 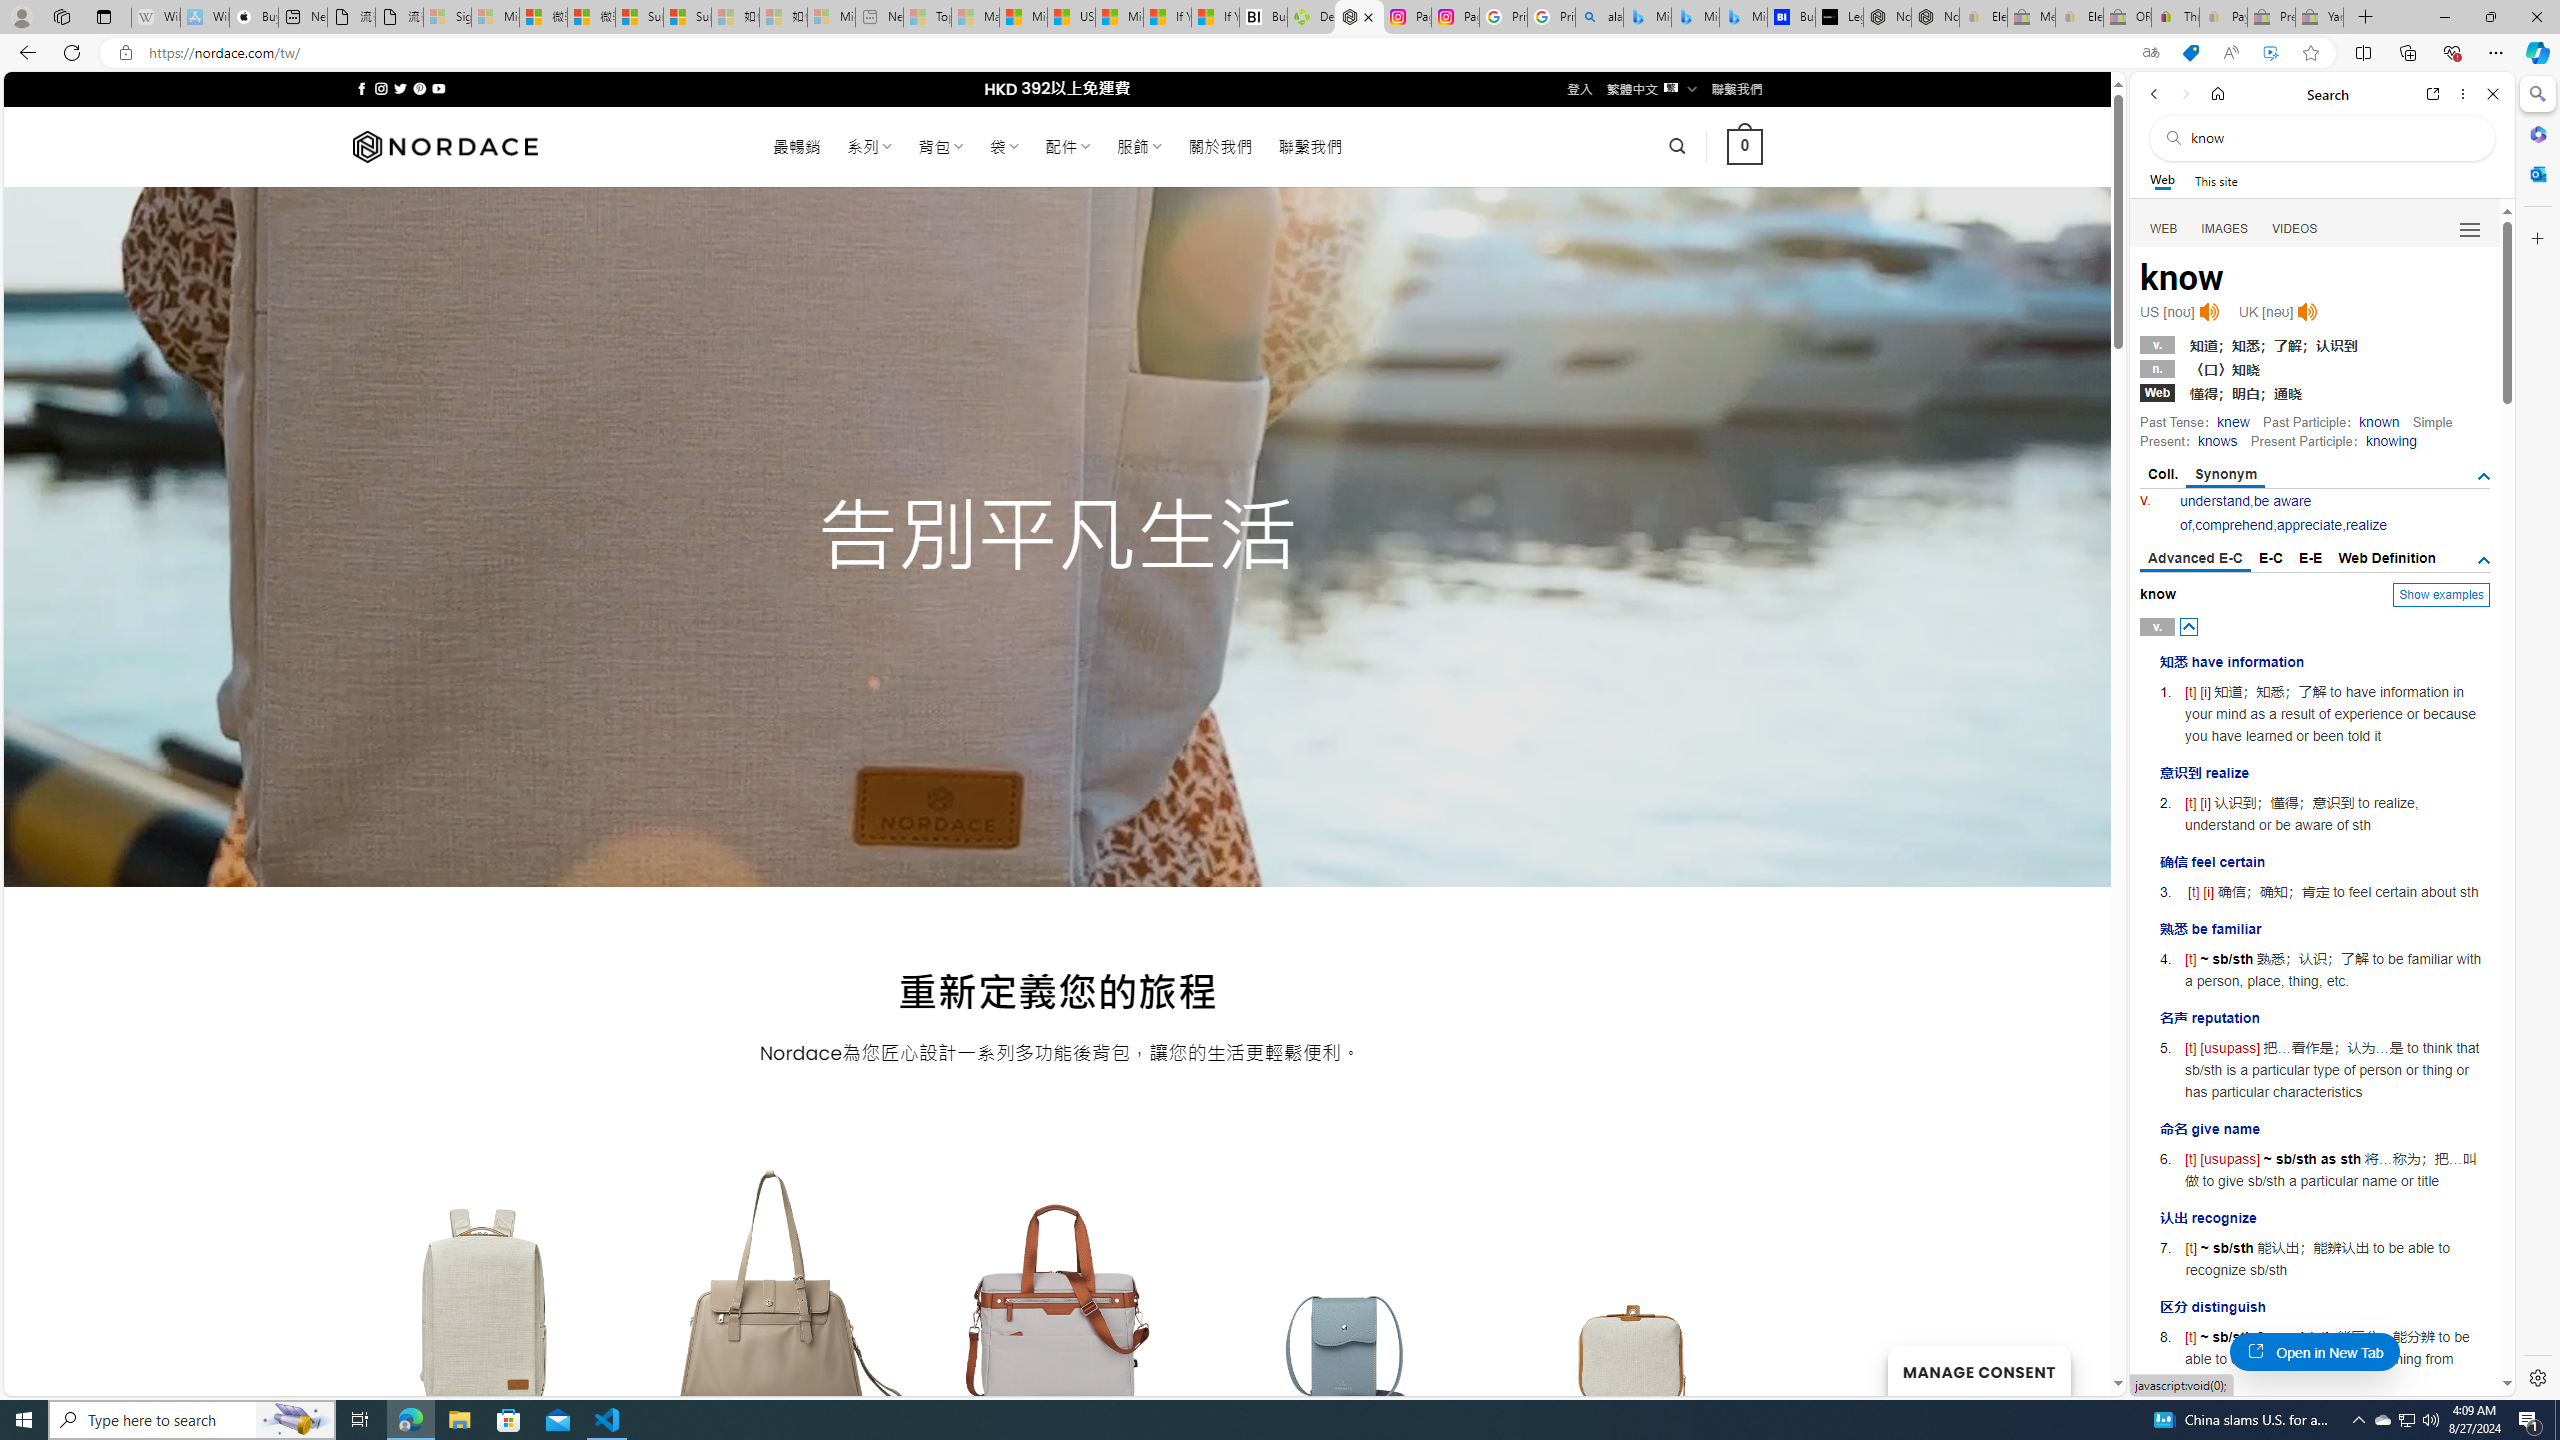 I want to click on WEB, so click(x=2164, y=229).